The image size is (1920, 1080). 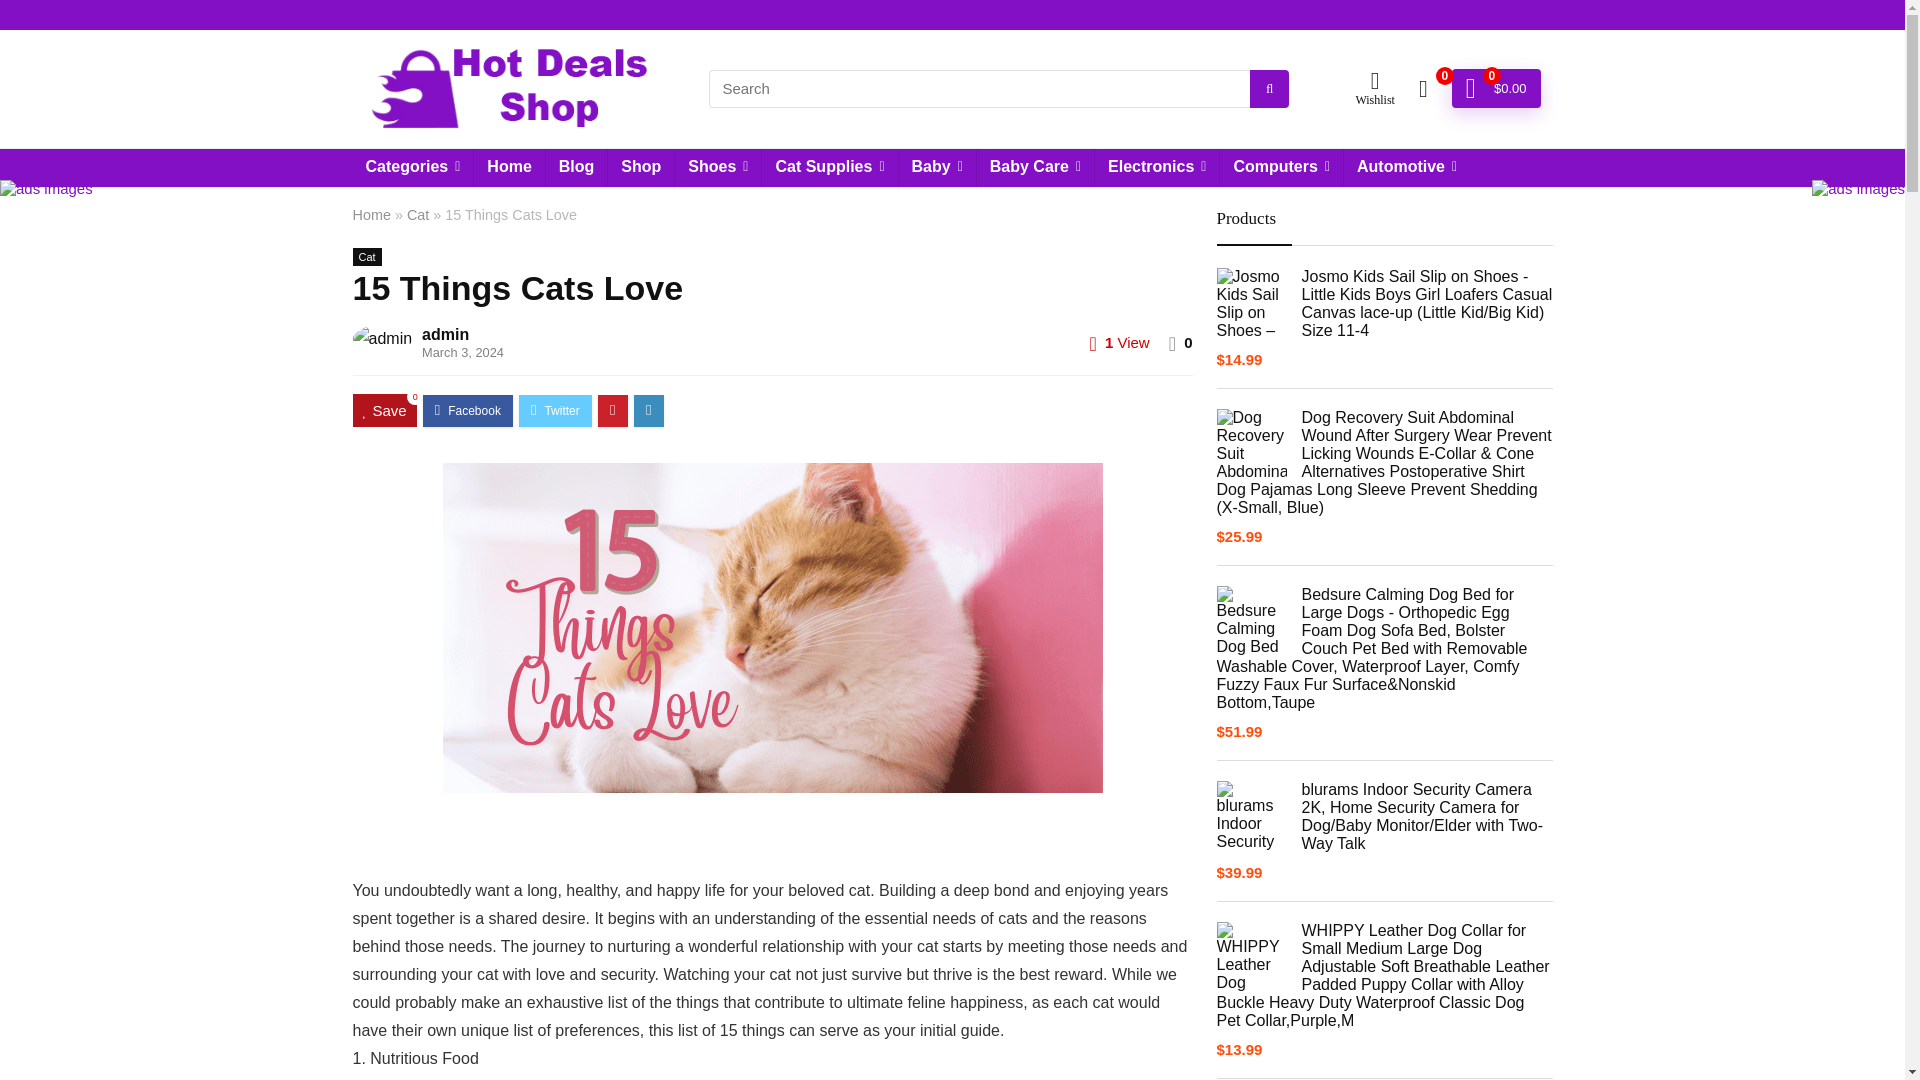 What do you see at coordinates (829, 168) in the screenshot?
I see `Cat Supplies` at bounding box center [829, 168].